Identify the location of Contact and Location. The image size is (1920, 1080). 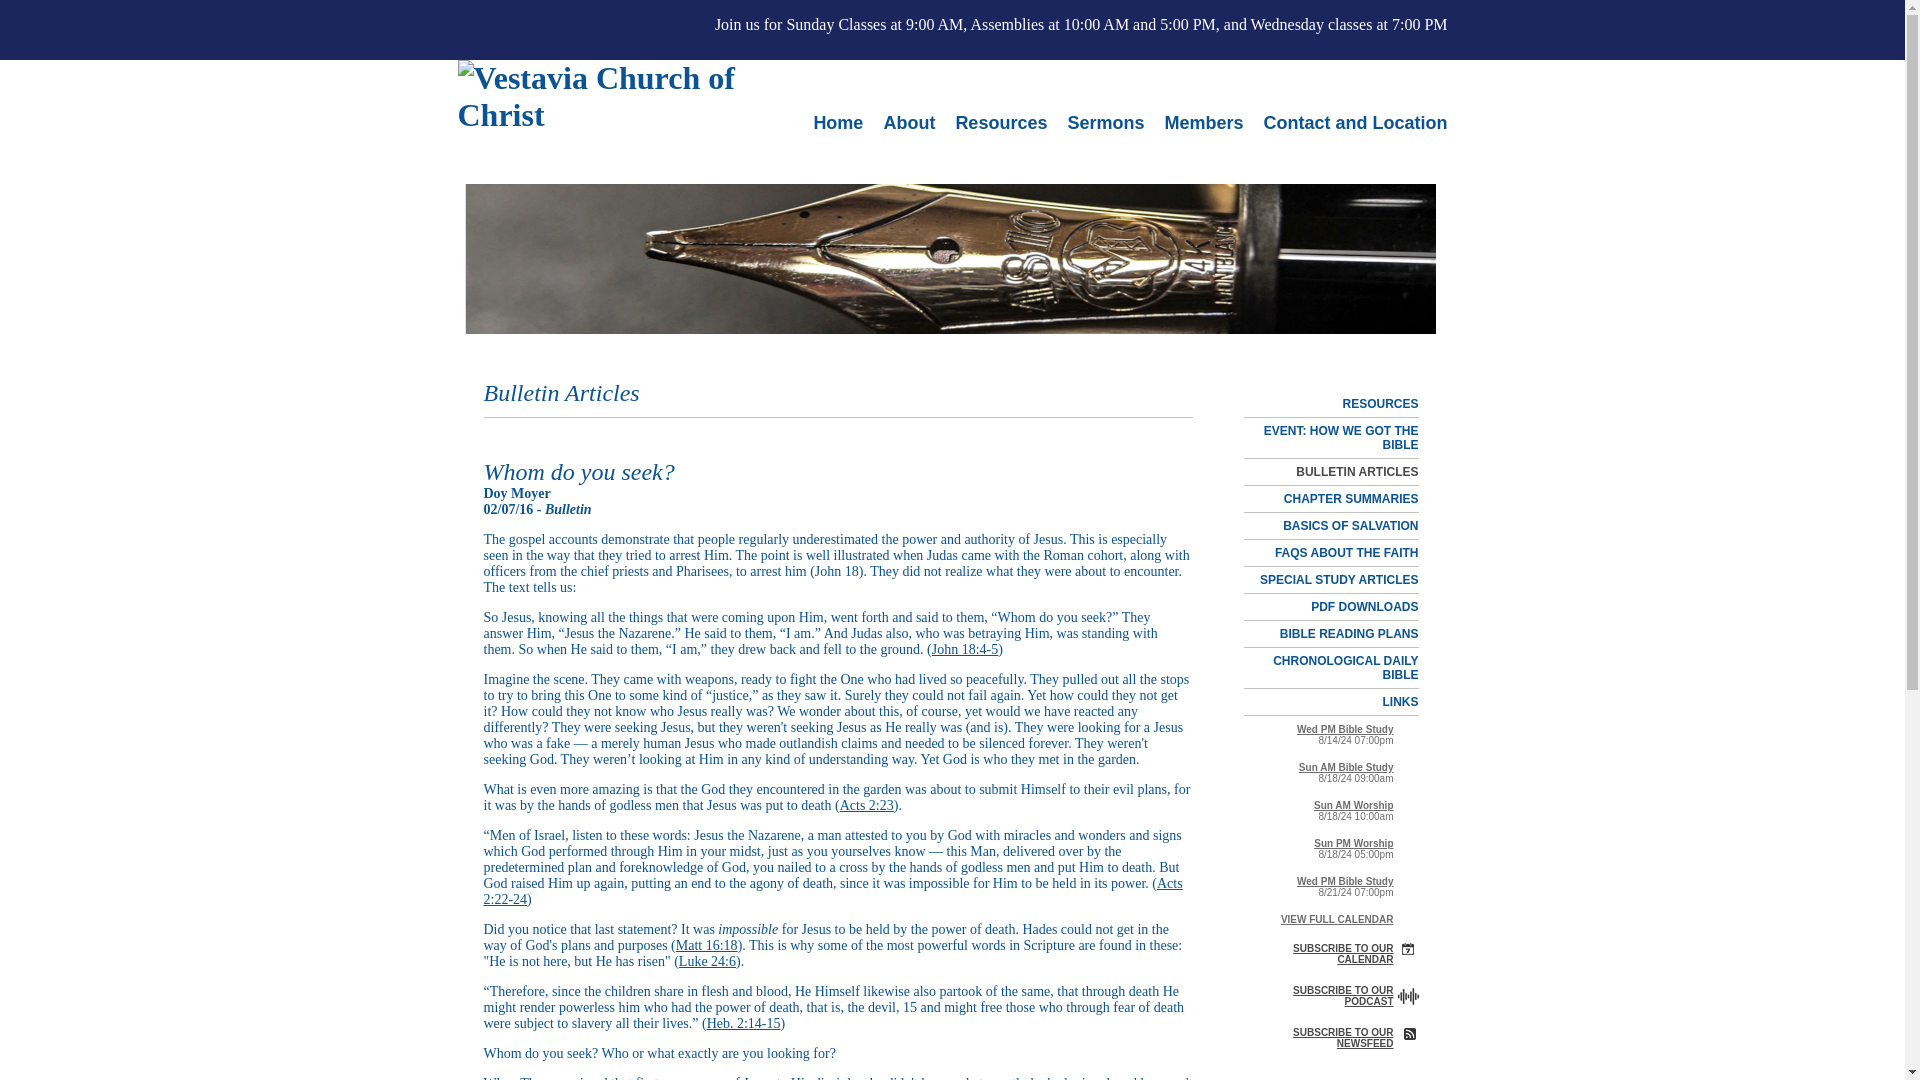
(1350, 122).